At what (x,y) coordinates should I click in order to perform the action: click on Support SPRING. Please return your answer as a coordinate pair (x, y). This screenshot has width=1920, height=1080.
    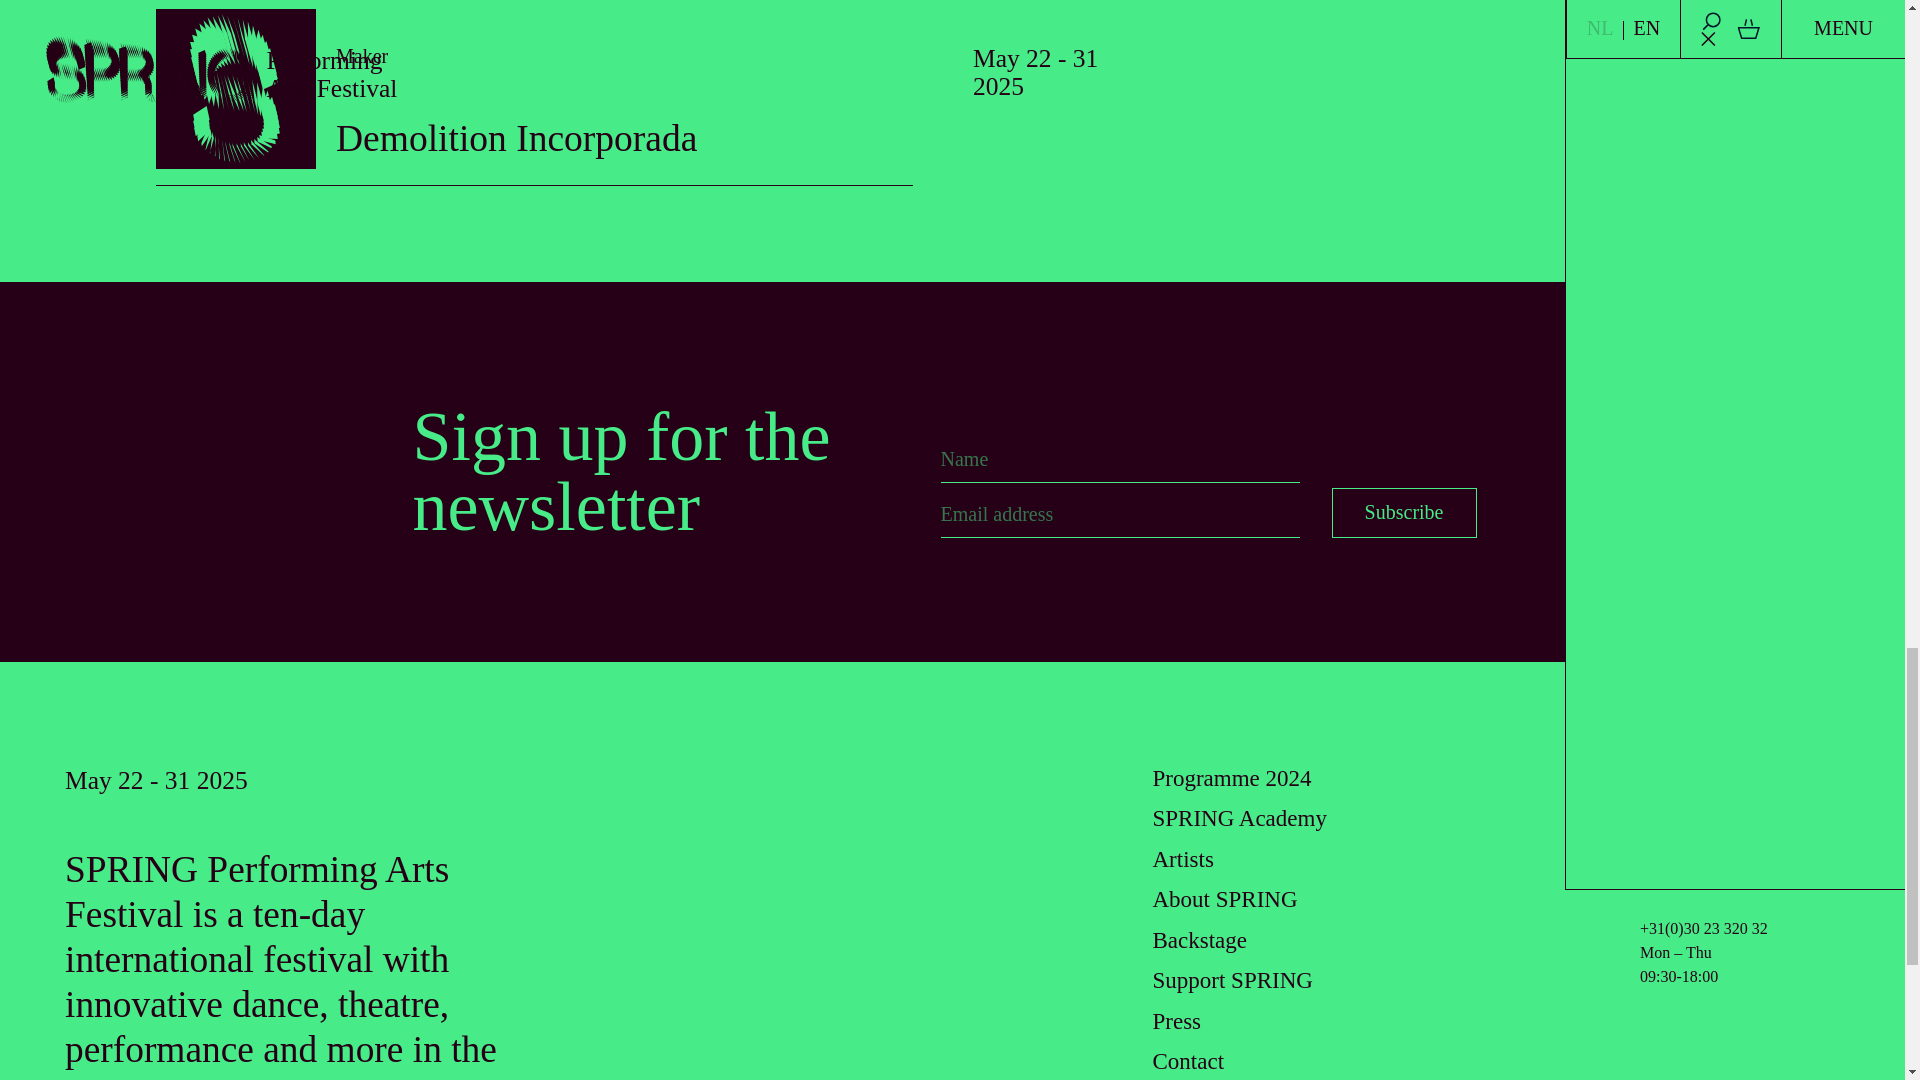
    Looking at the image, I should click on (1232, 778).